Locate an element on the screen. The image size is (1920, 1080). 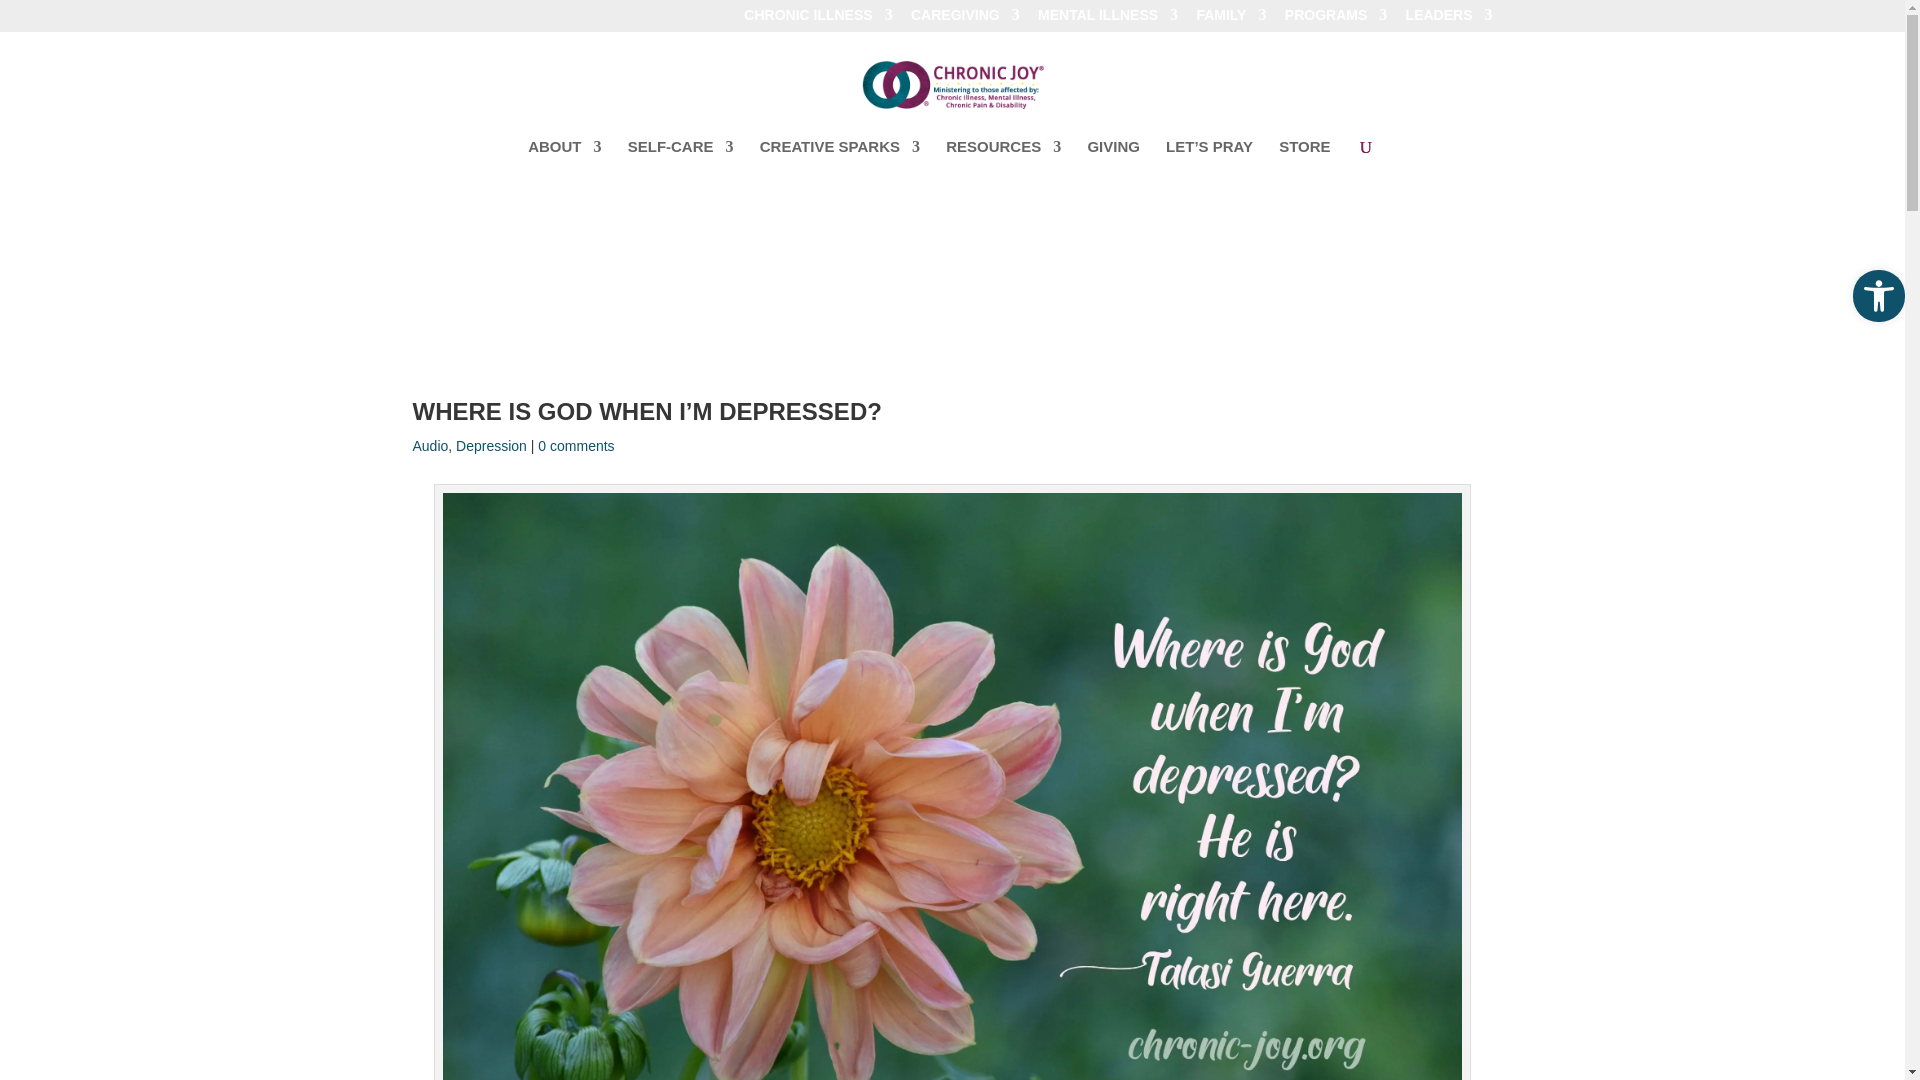
FAMILY is located at coordinates (1230, 20).